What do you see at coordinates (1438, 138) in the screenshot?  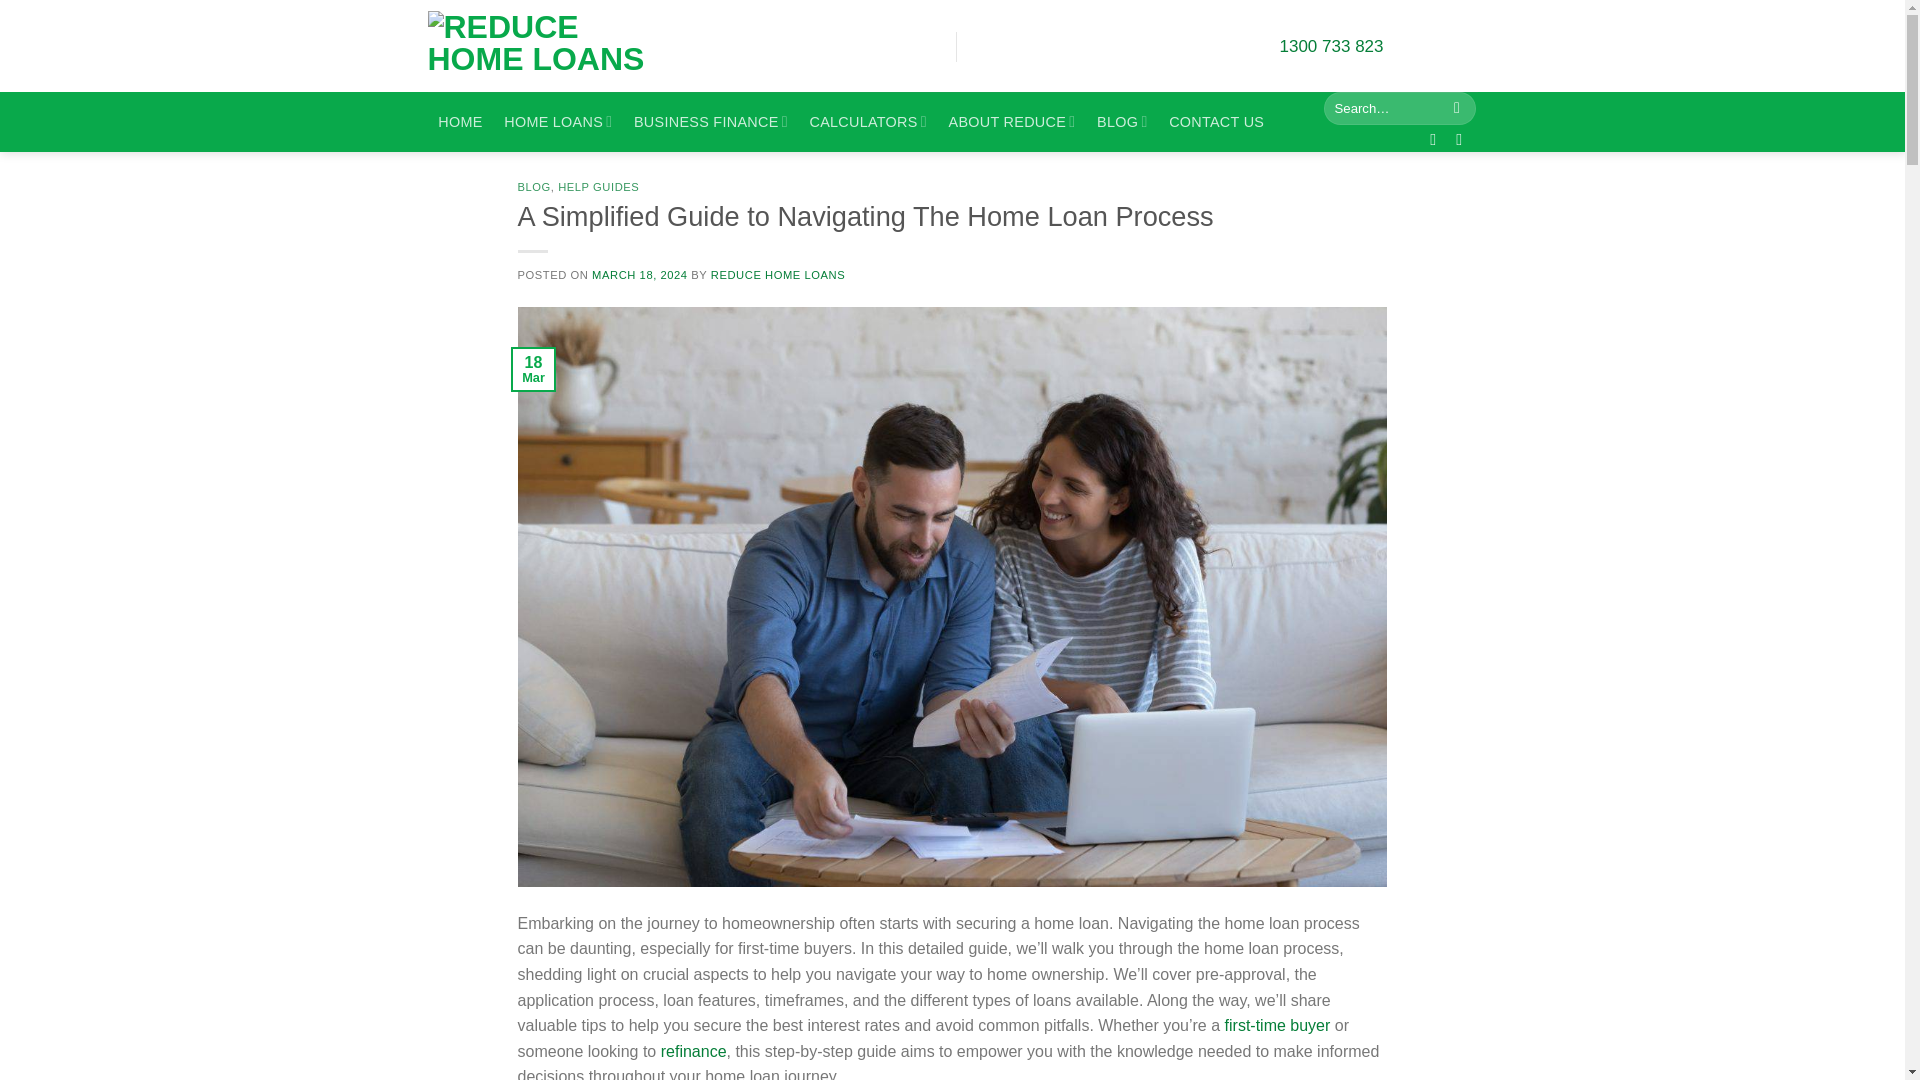 I see `Follow on Facebook` at bounding box center [1438, 138].